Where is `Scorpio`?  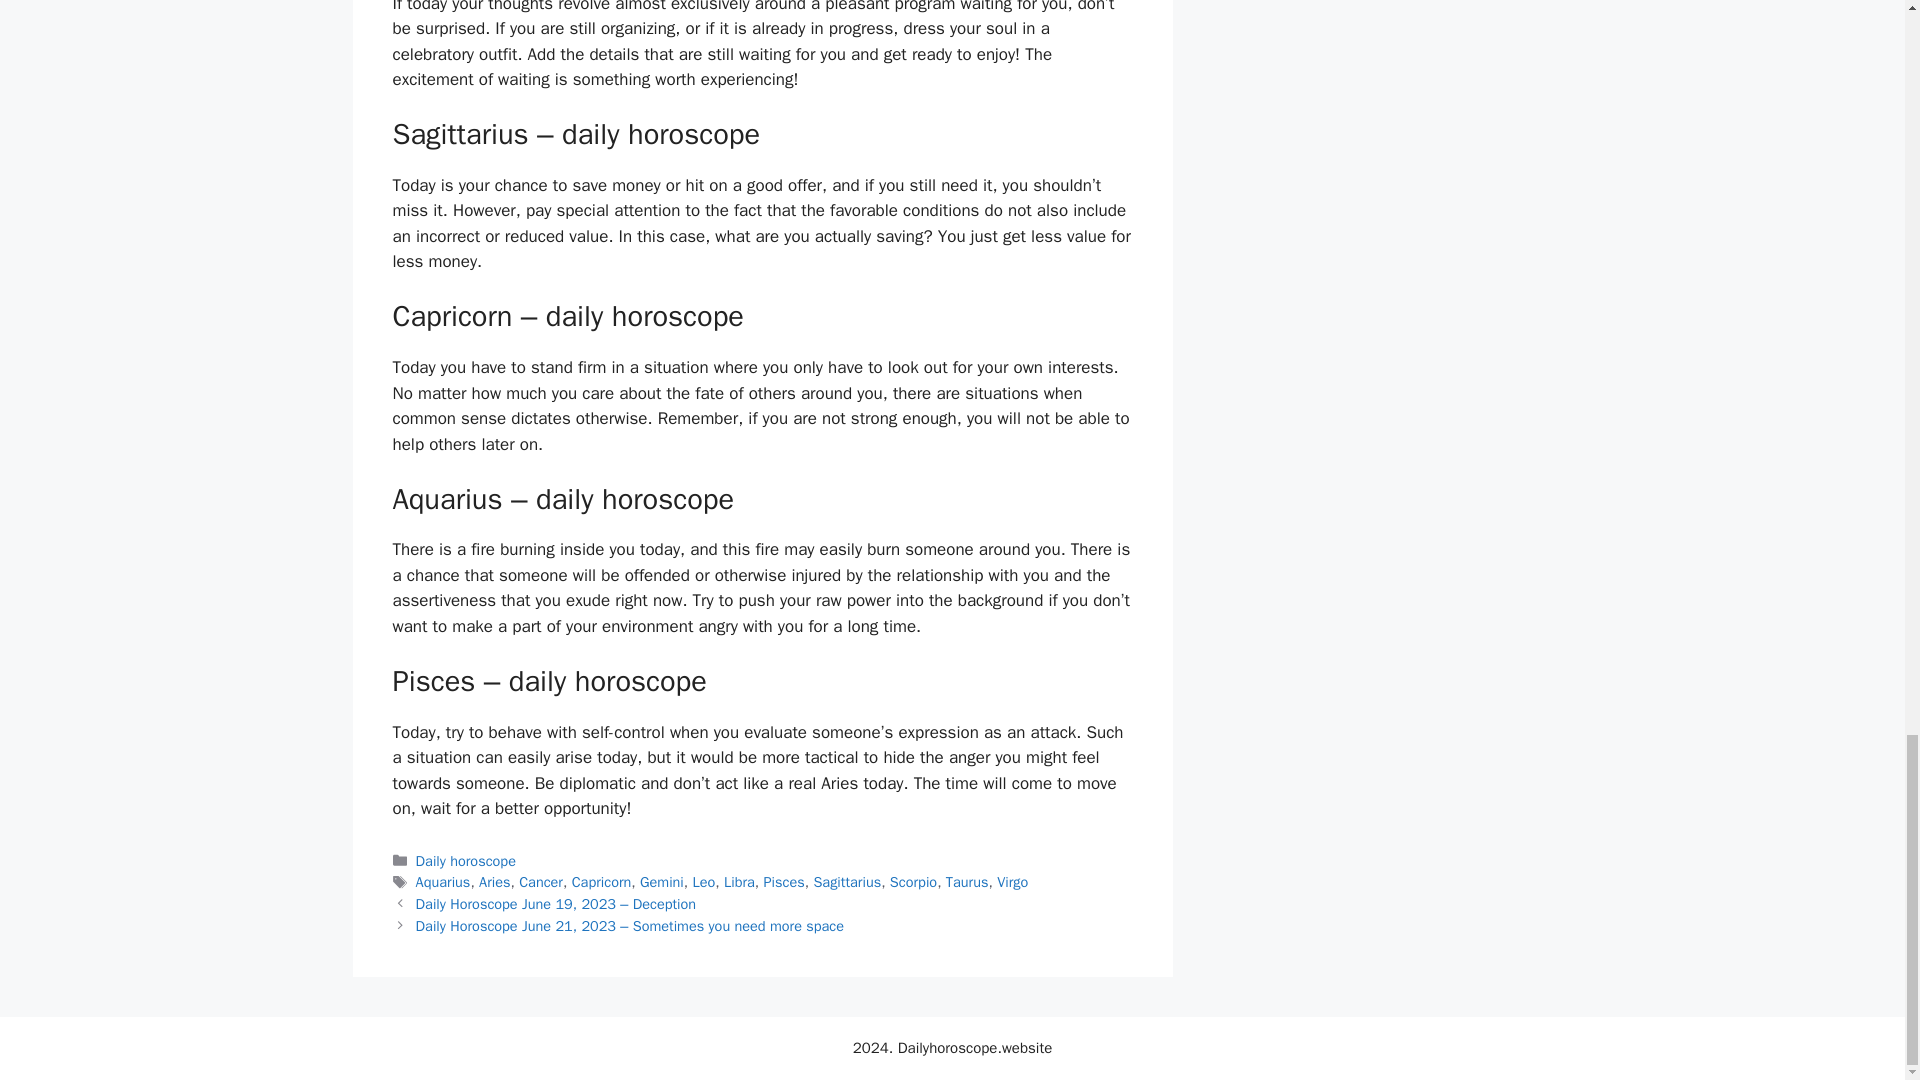
Scorpio is located at coordinates (913, 882).